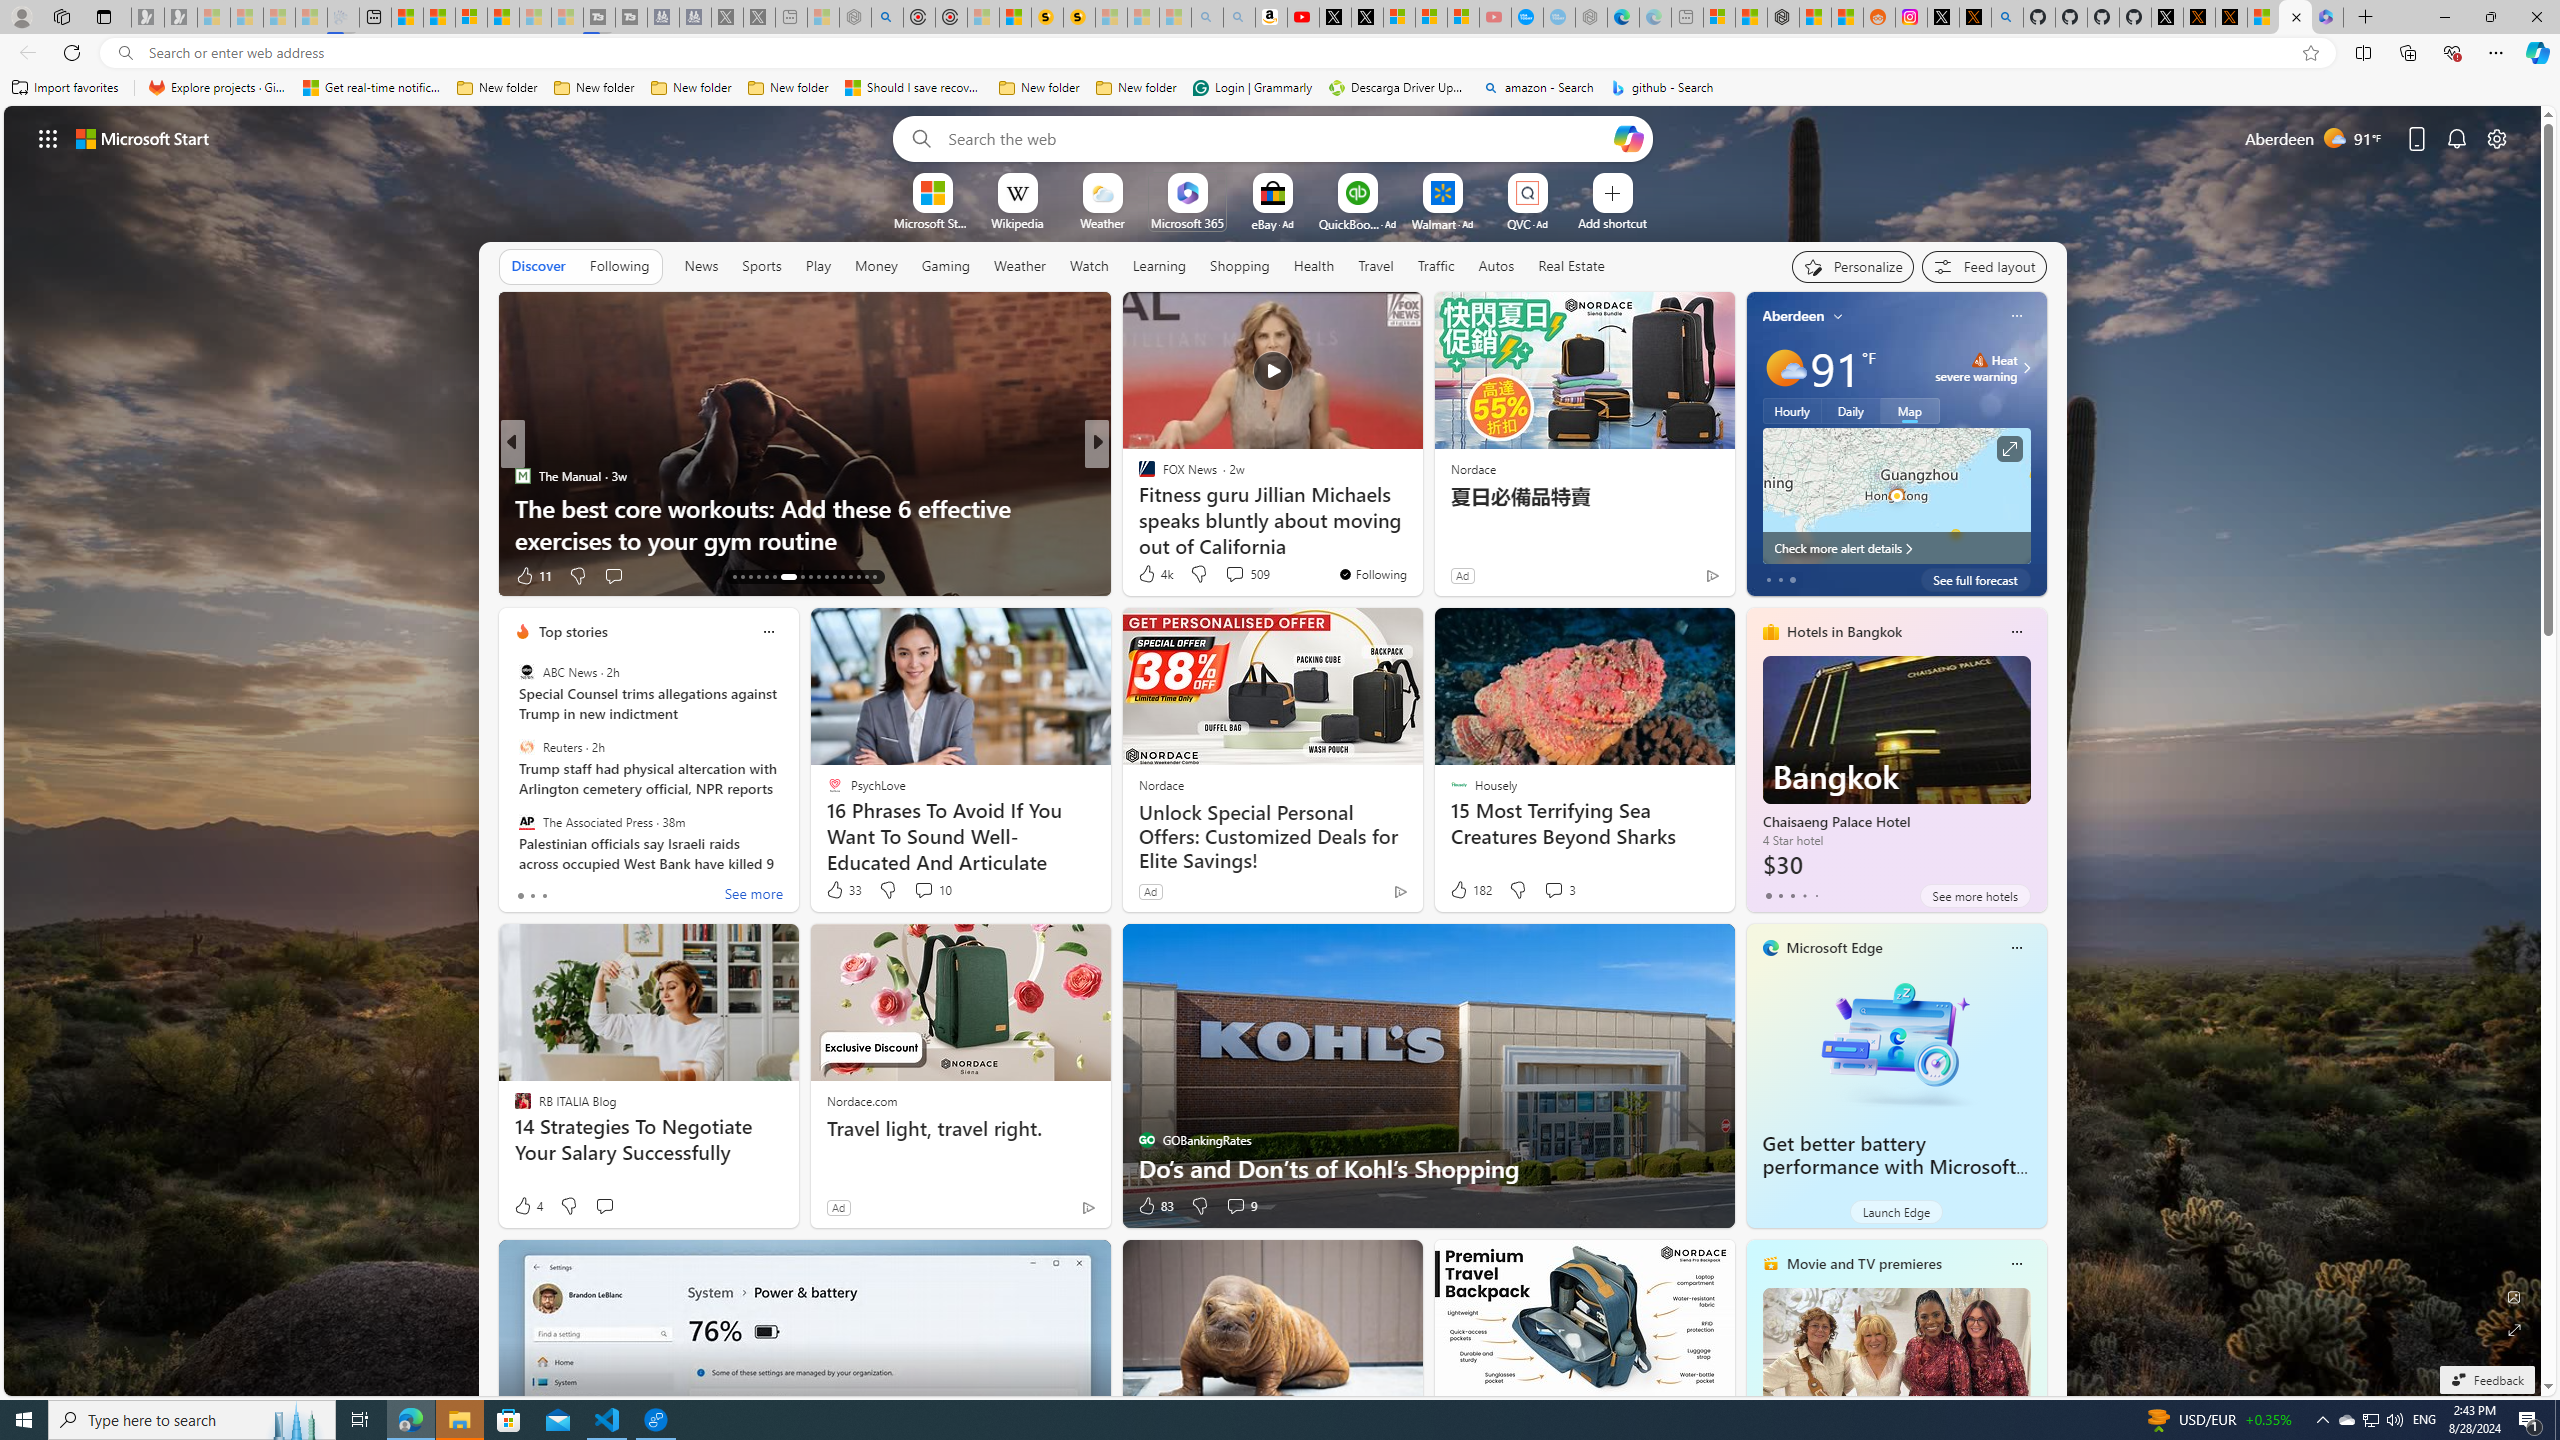  I want to click on Class: weather-arrow-glyph, so click(2026, 368).